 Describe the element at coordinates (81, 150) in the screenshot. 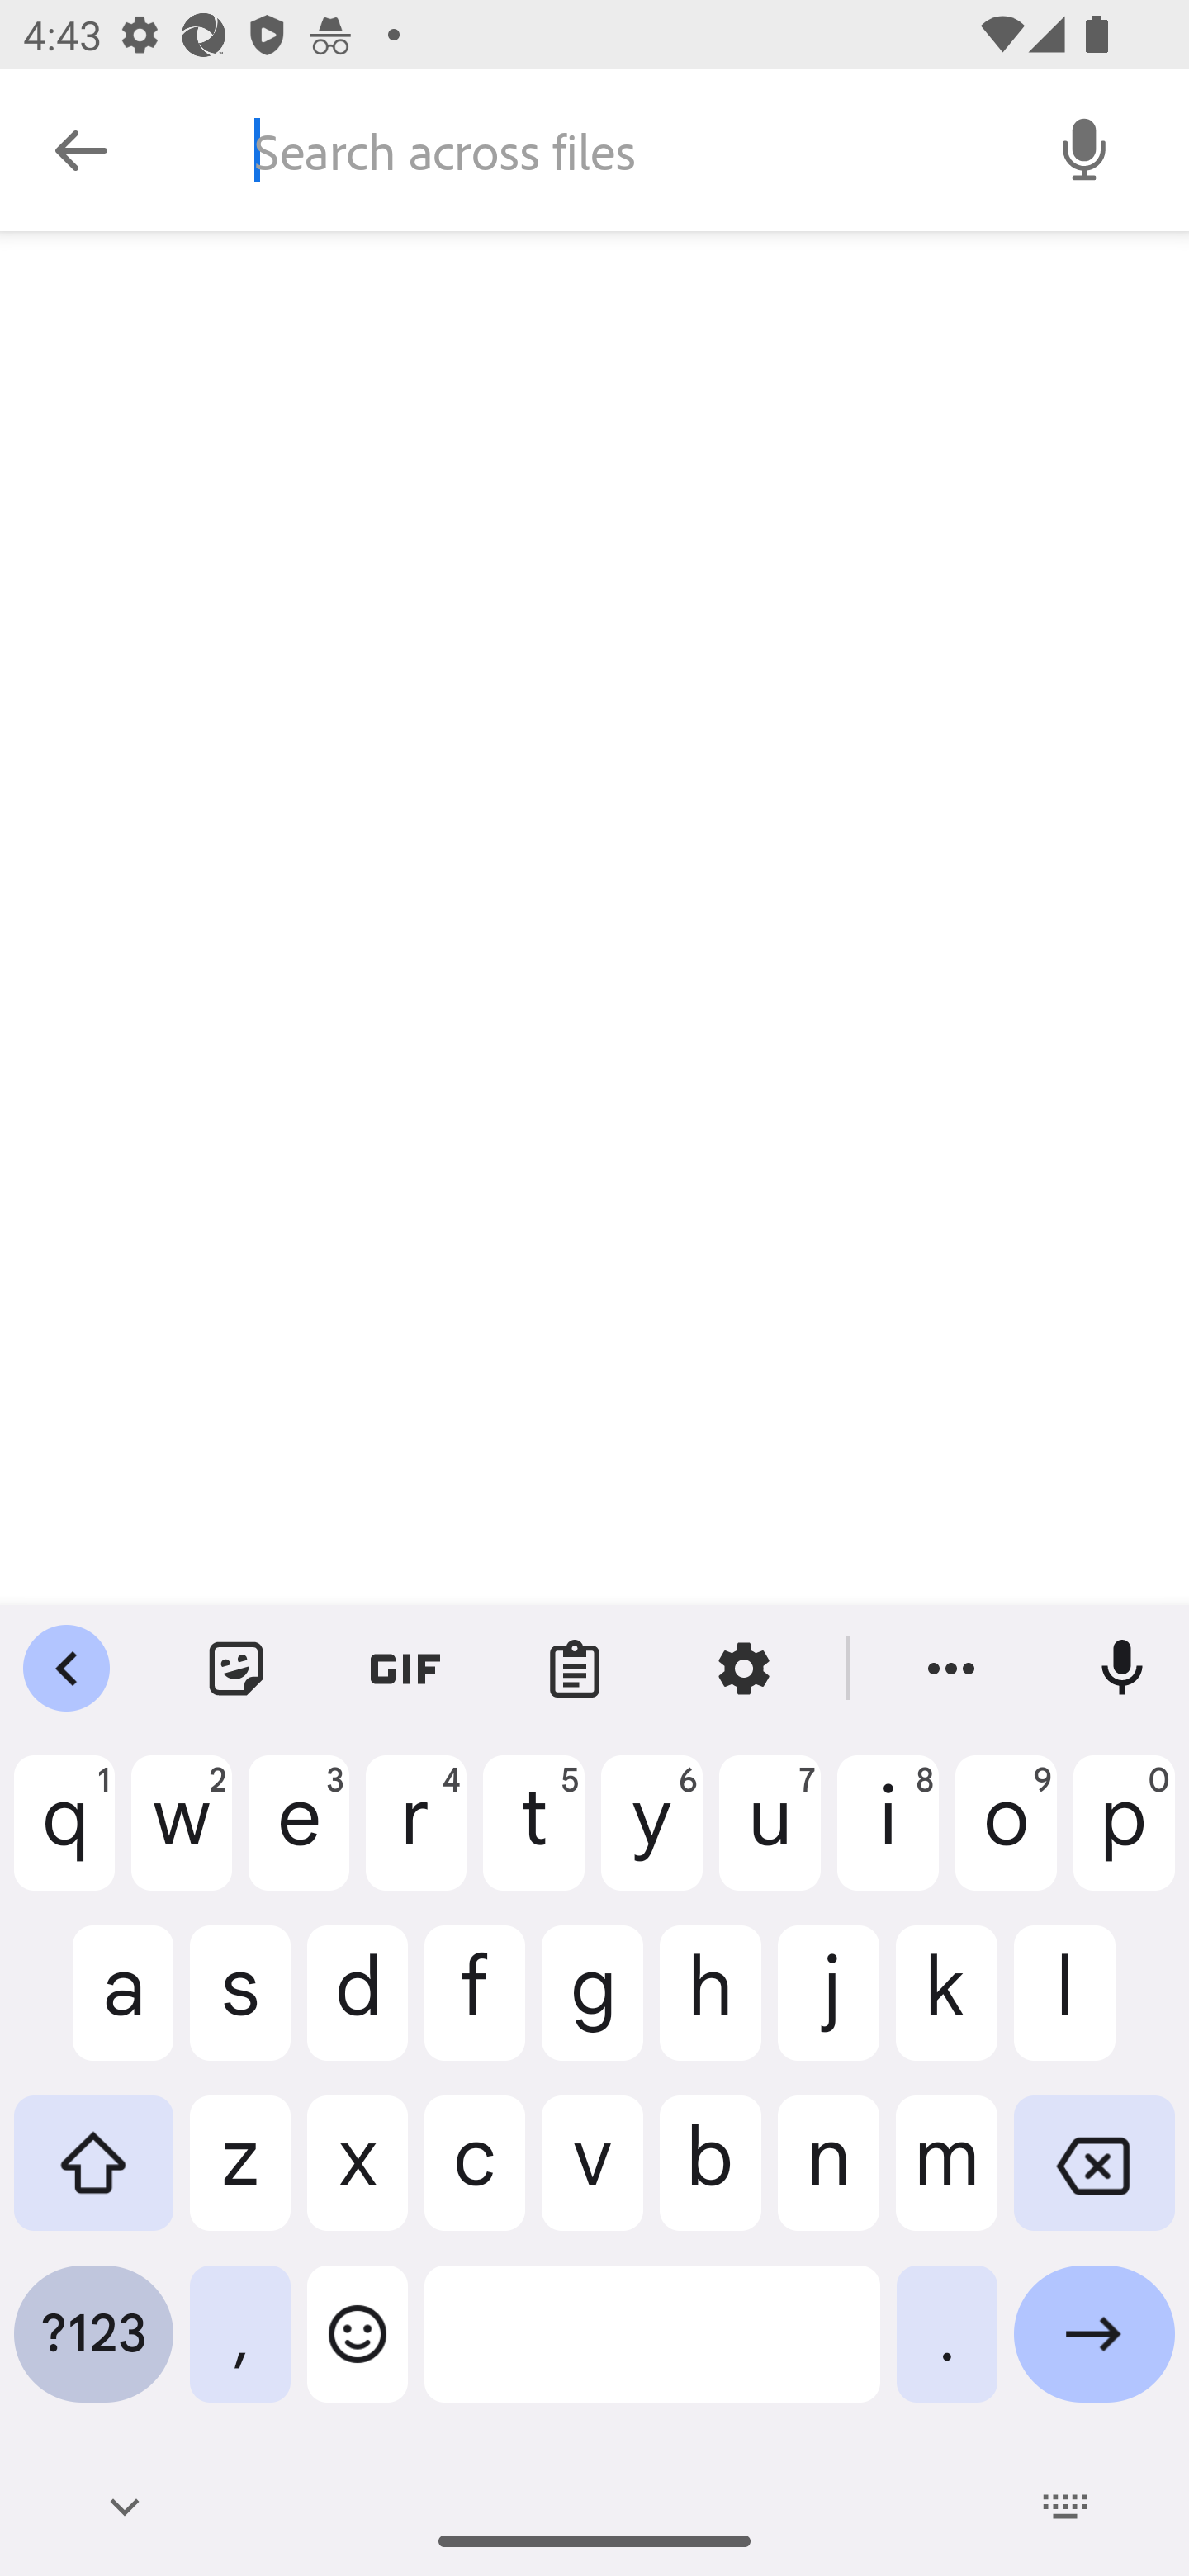

I see `Navigate up` at that location.